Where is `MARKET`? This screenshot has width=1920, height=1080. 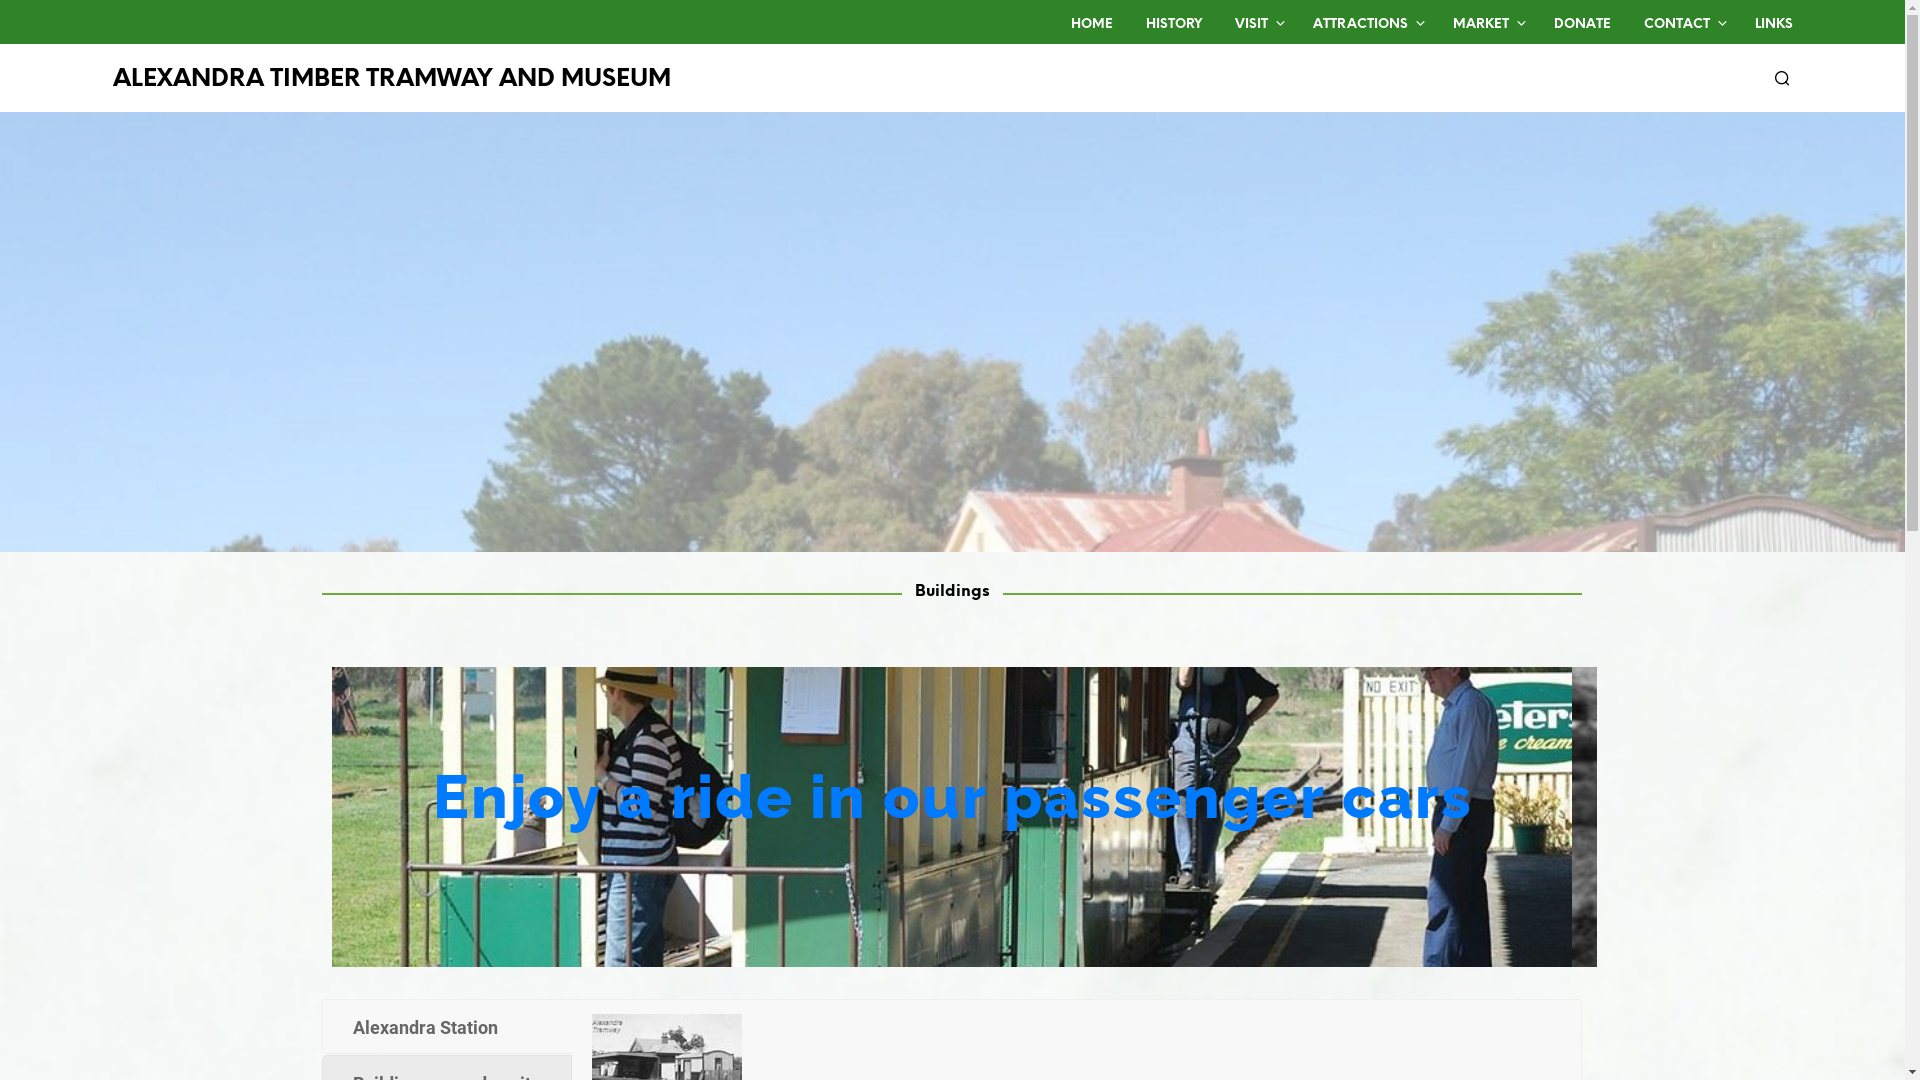
MARKET is located at coordinates (1481, 25).